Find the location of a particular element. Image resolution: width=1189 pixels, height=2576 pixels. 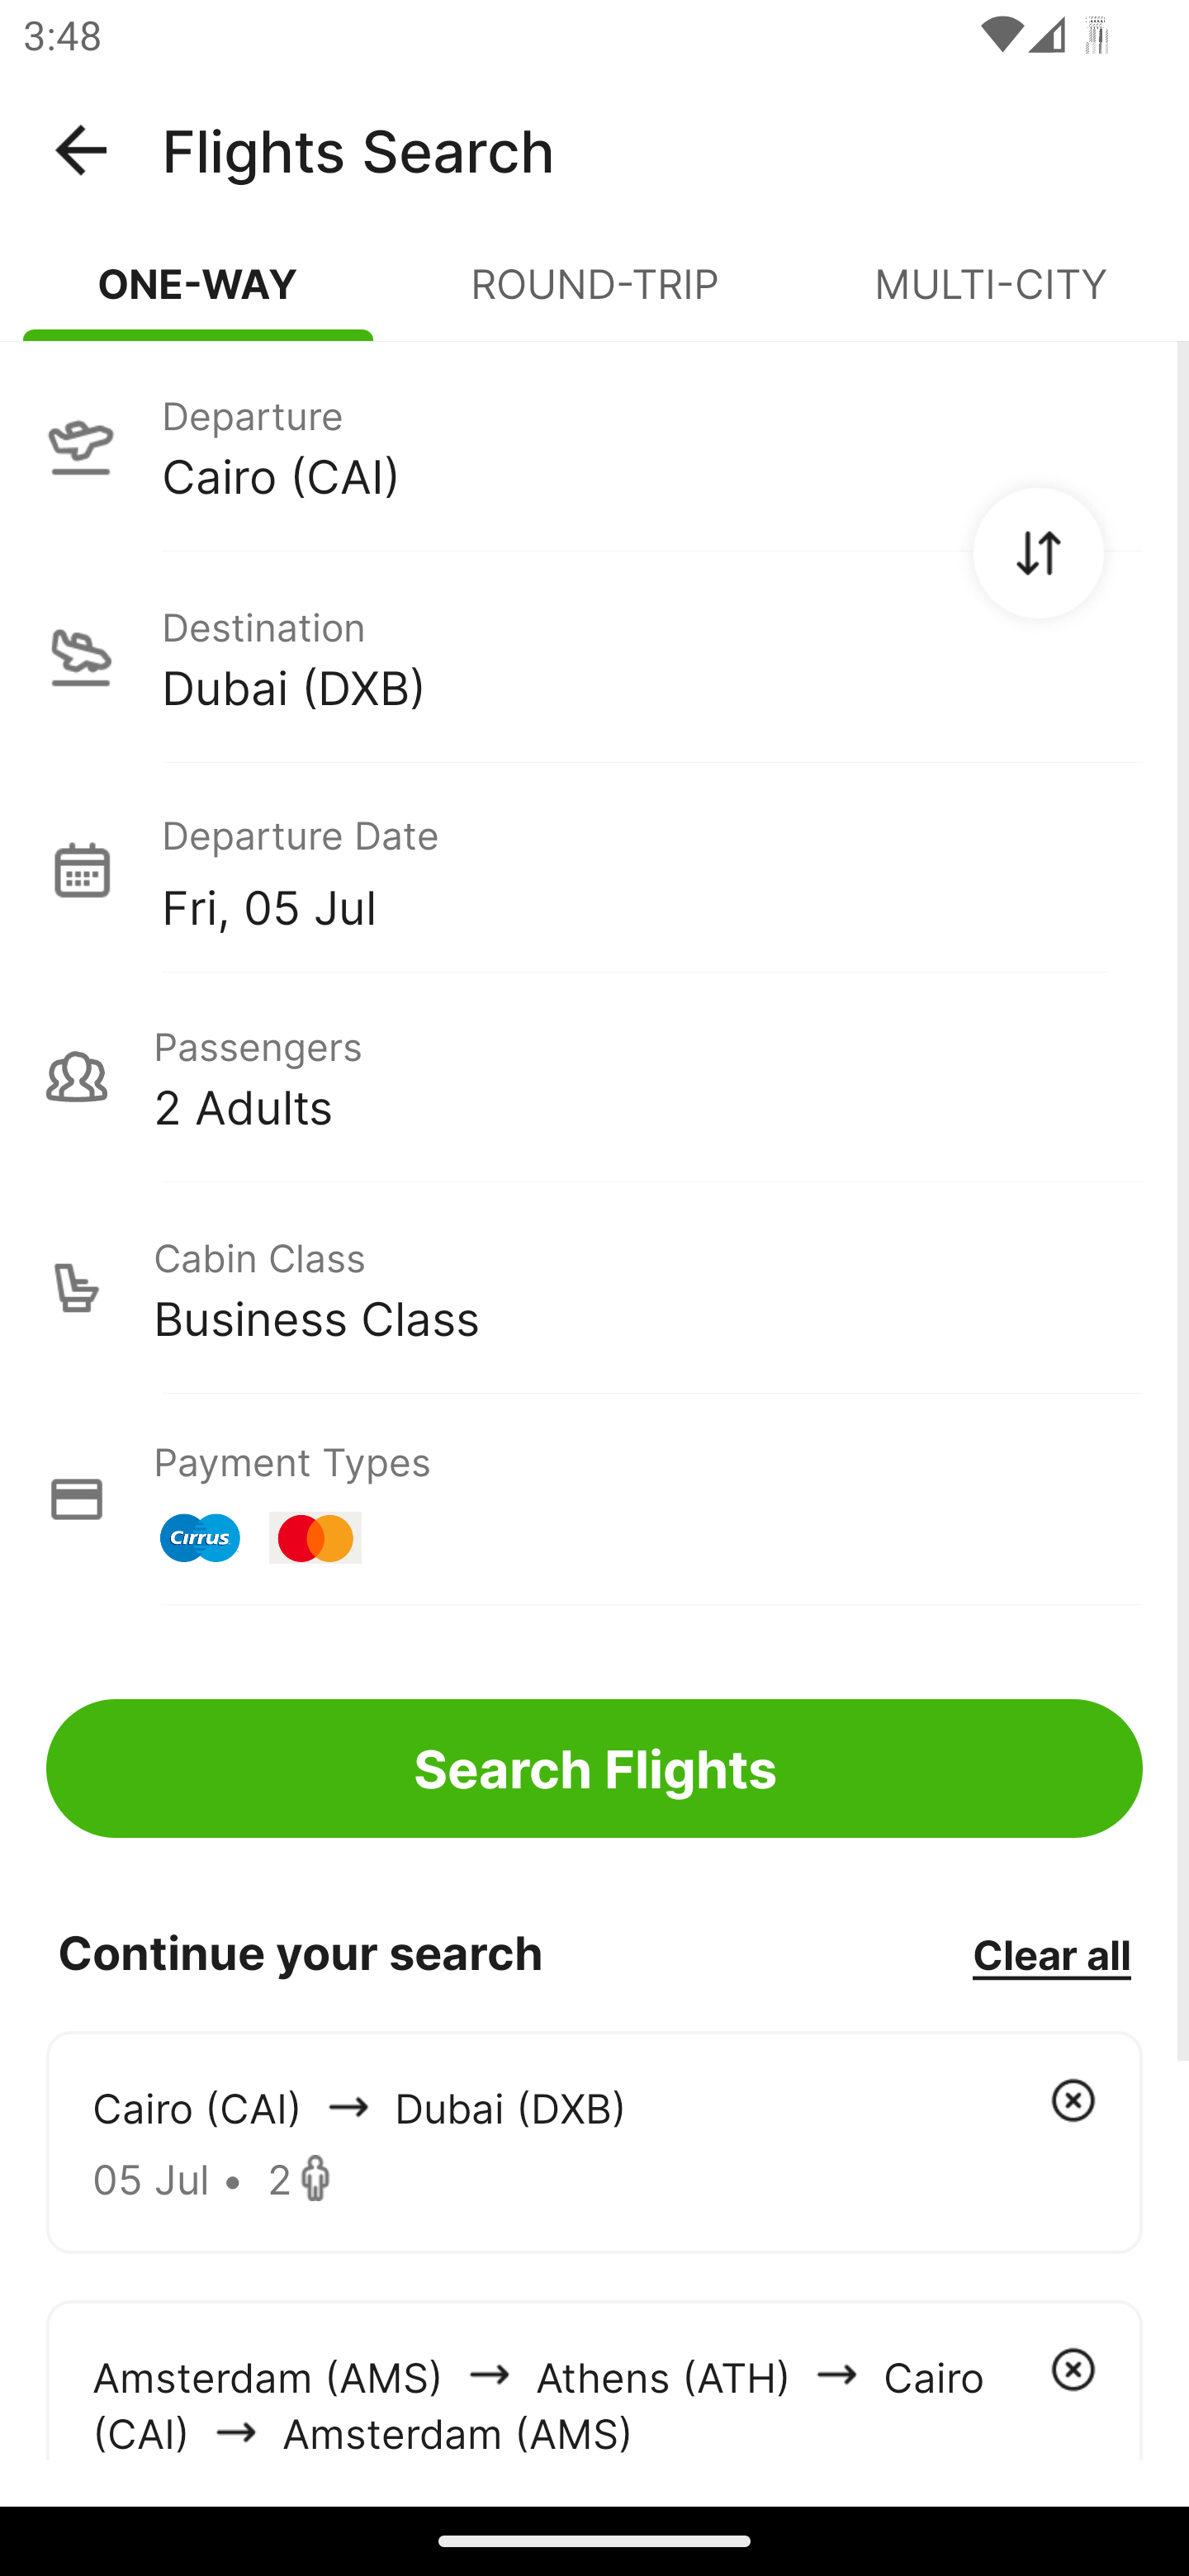

Passengers 2 Adults is located at coordinates (594, 1077).